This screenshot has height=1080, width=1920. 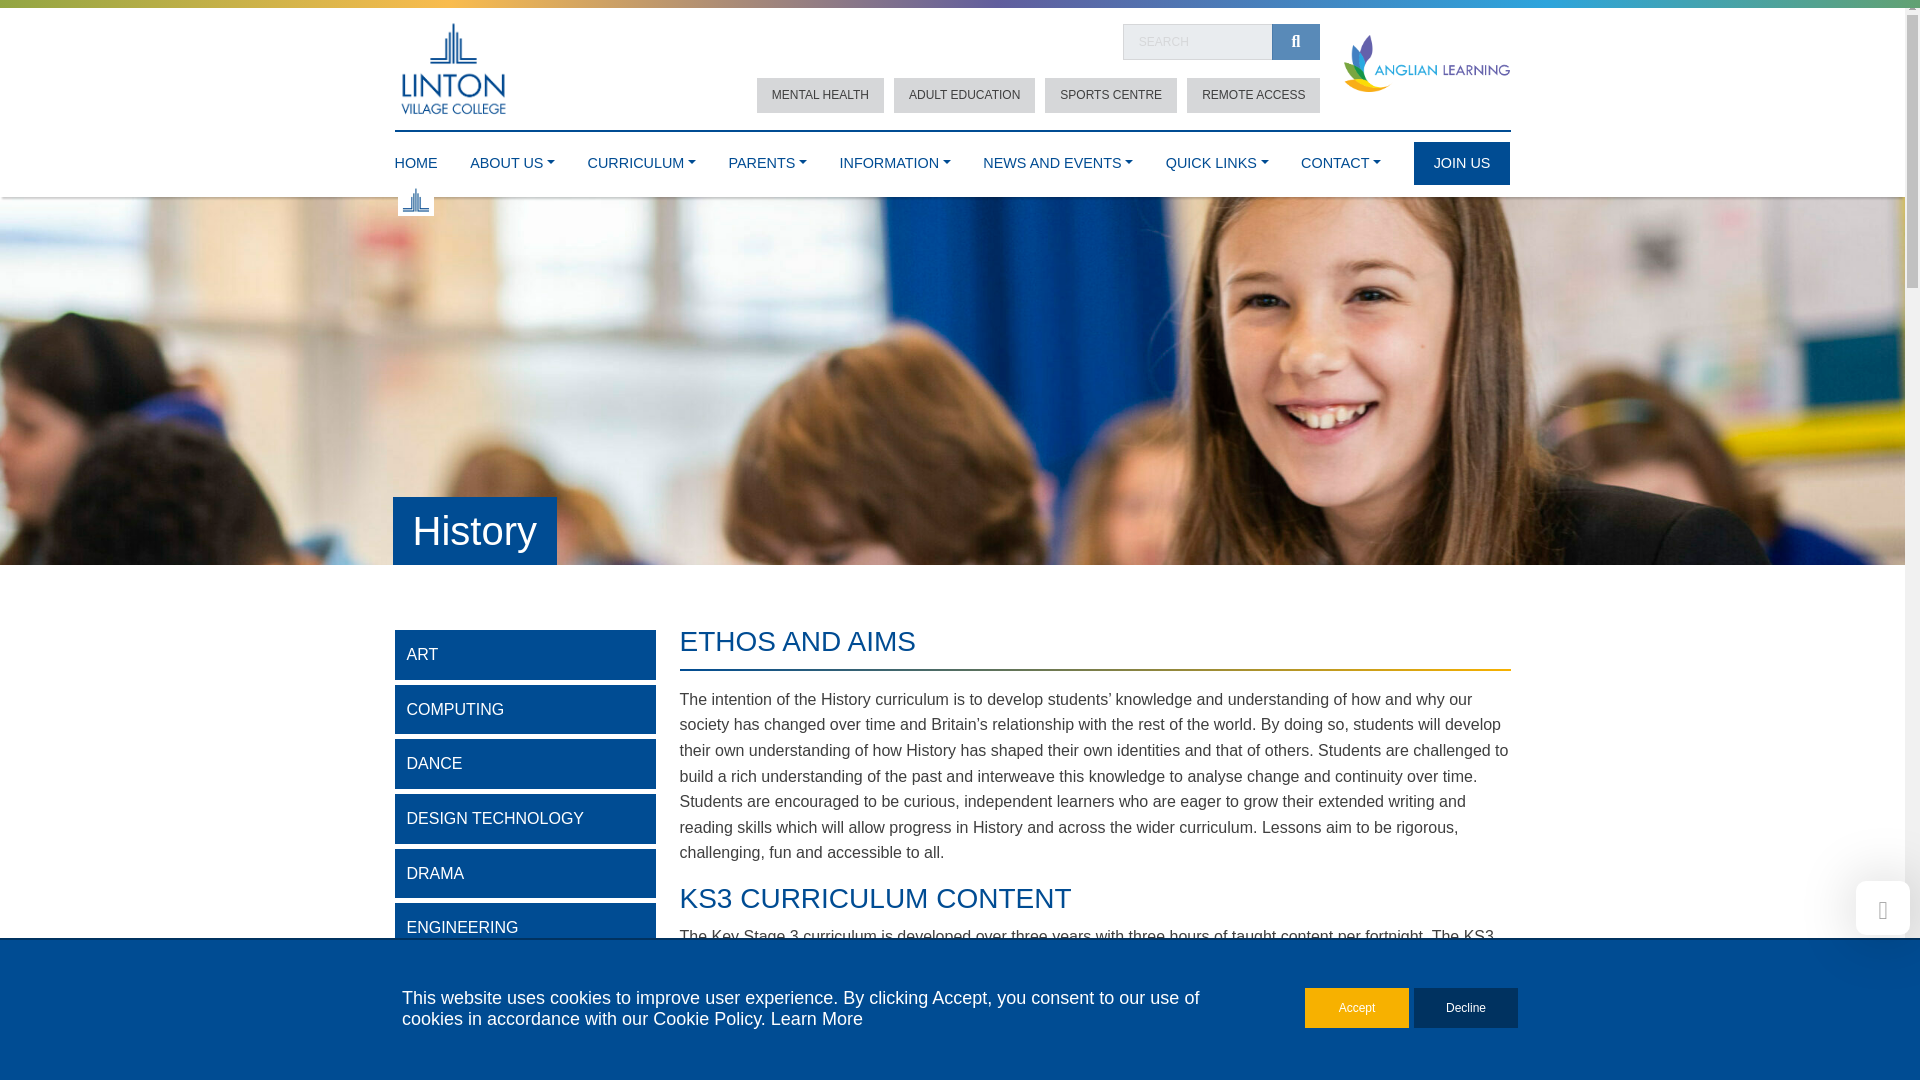 I want to click on HOME, so click(x=415, y=158).